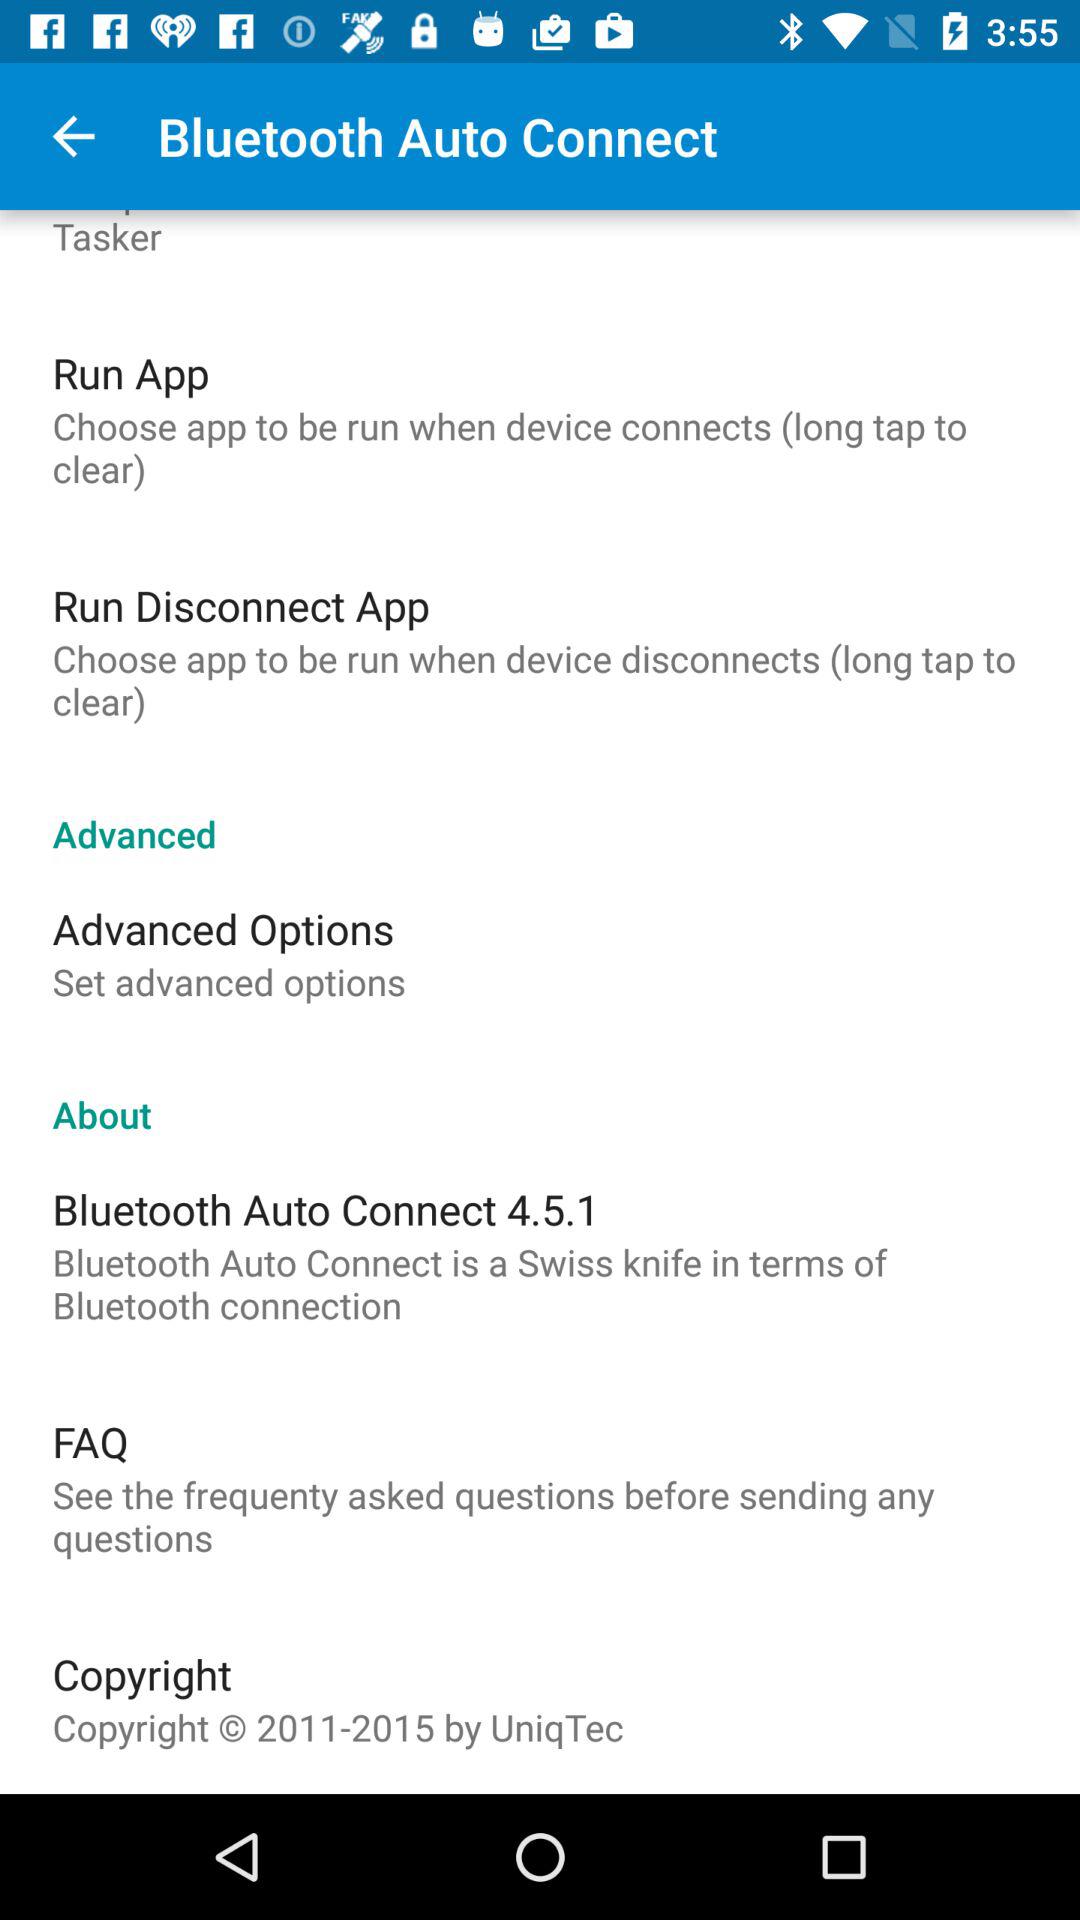 This screenshot has width=1080, height=1920. What do you see at coordinates (540, 1516) in the screenshot?
I see `flip to see the frequenty icon` at bounding box center [540, 1516].